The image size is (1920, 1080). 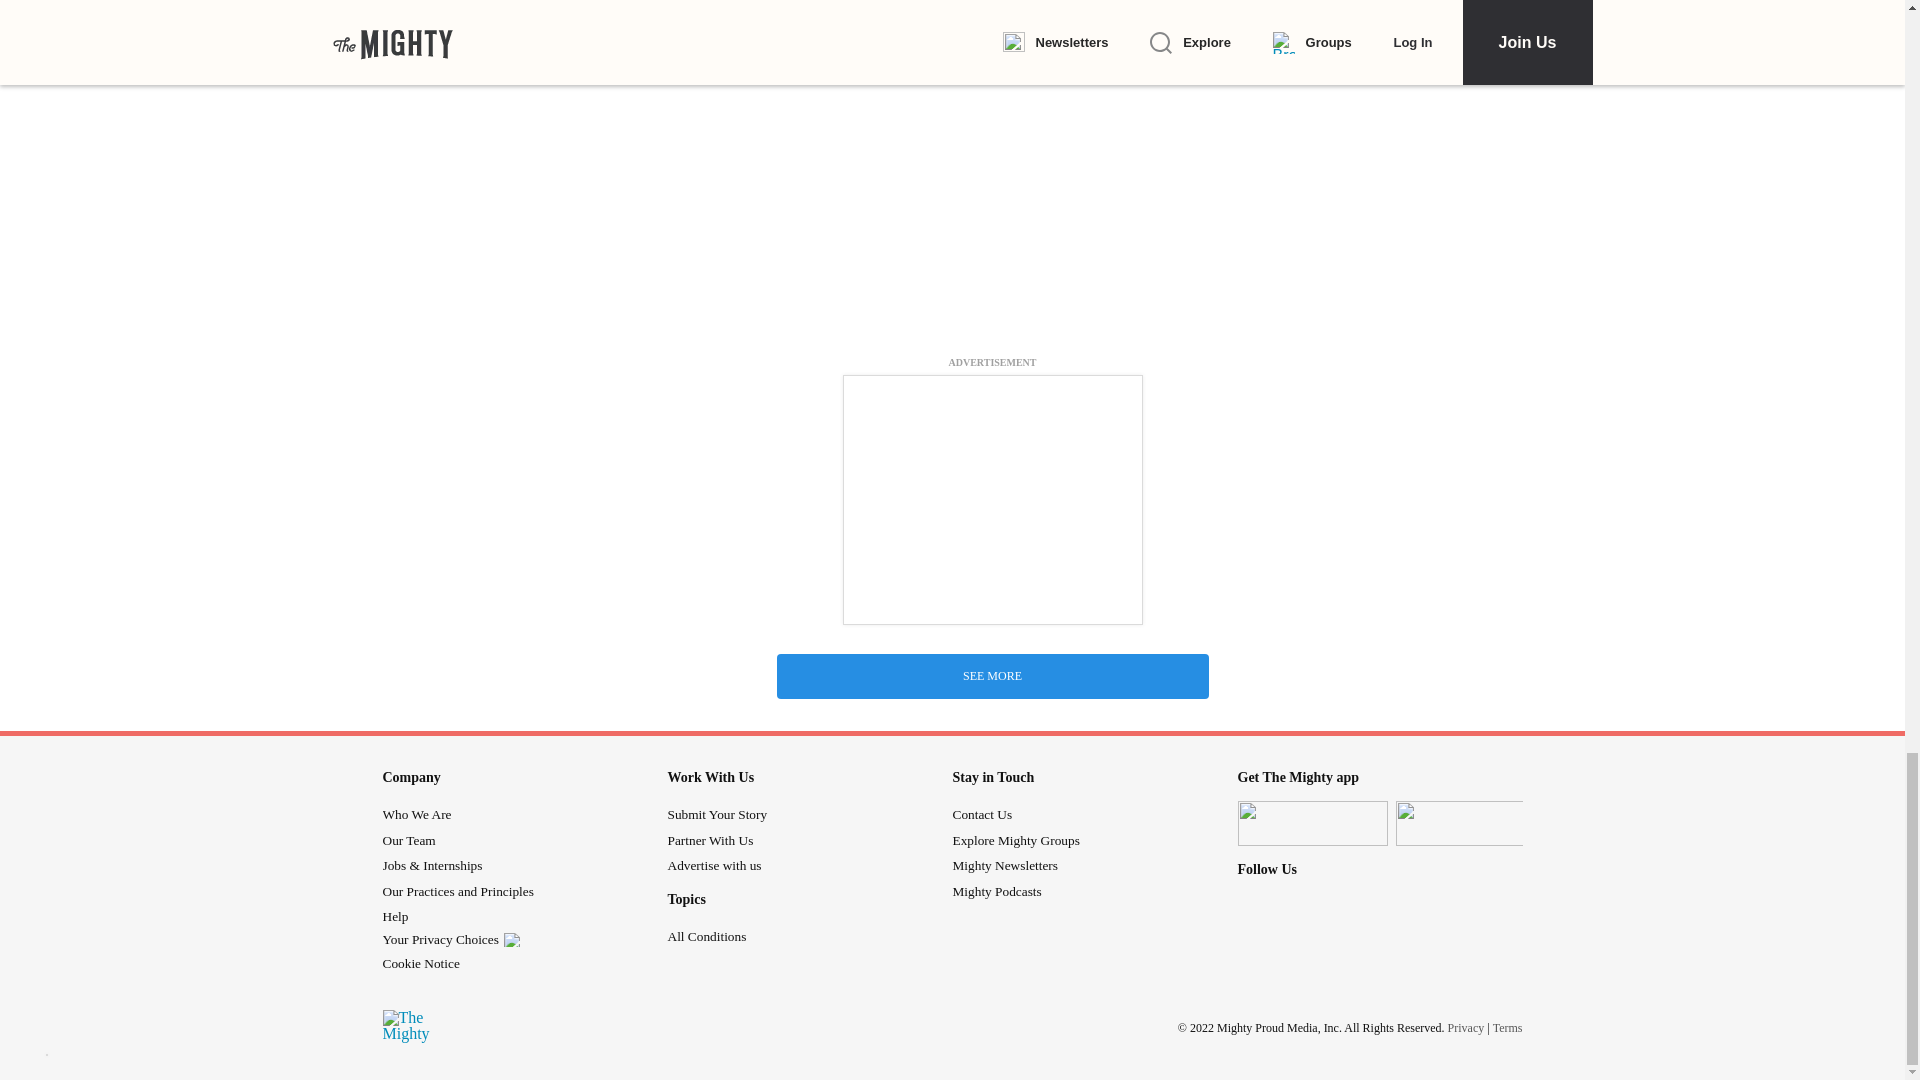 What do you see at coordinates (991, 676) in the screenshot?
I see `SEE MORE` at bounding box center [991, 676].